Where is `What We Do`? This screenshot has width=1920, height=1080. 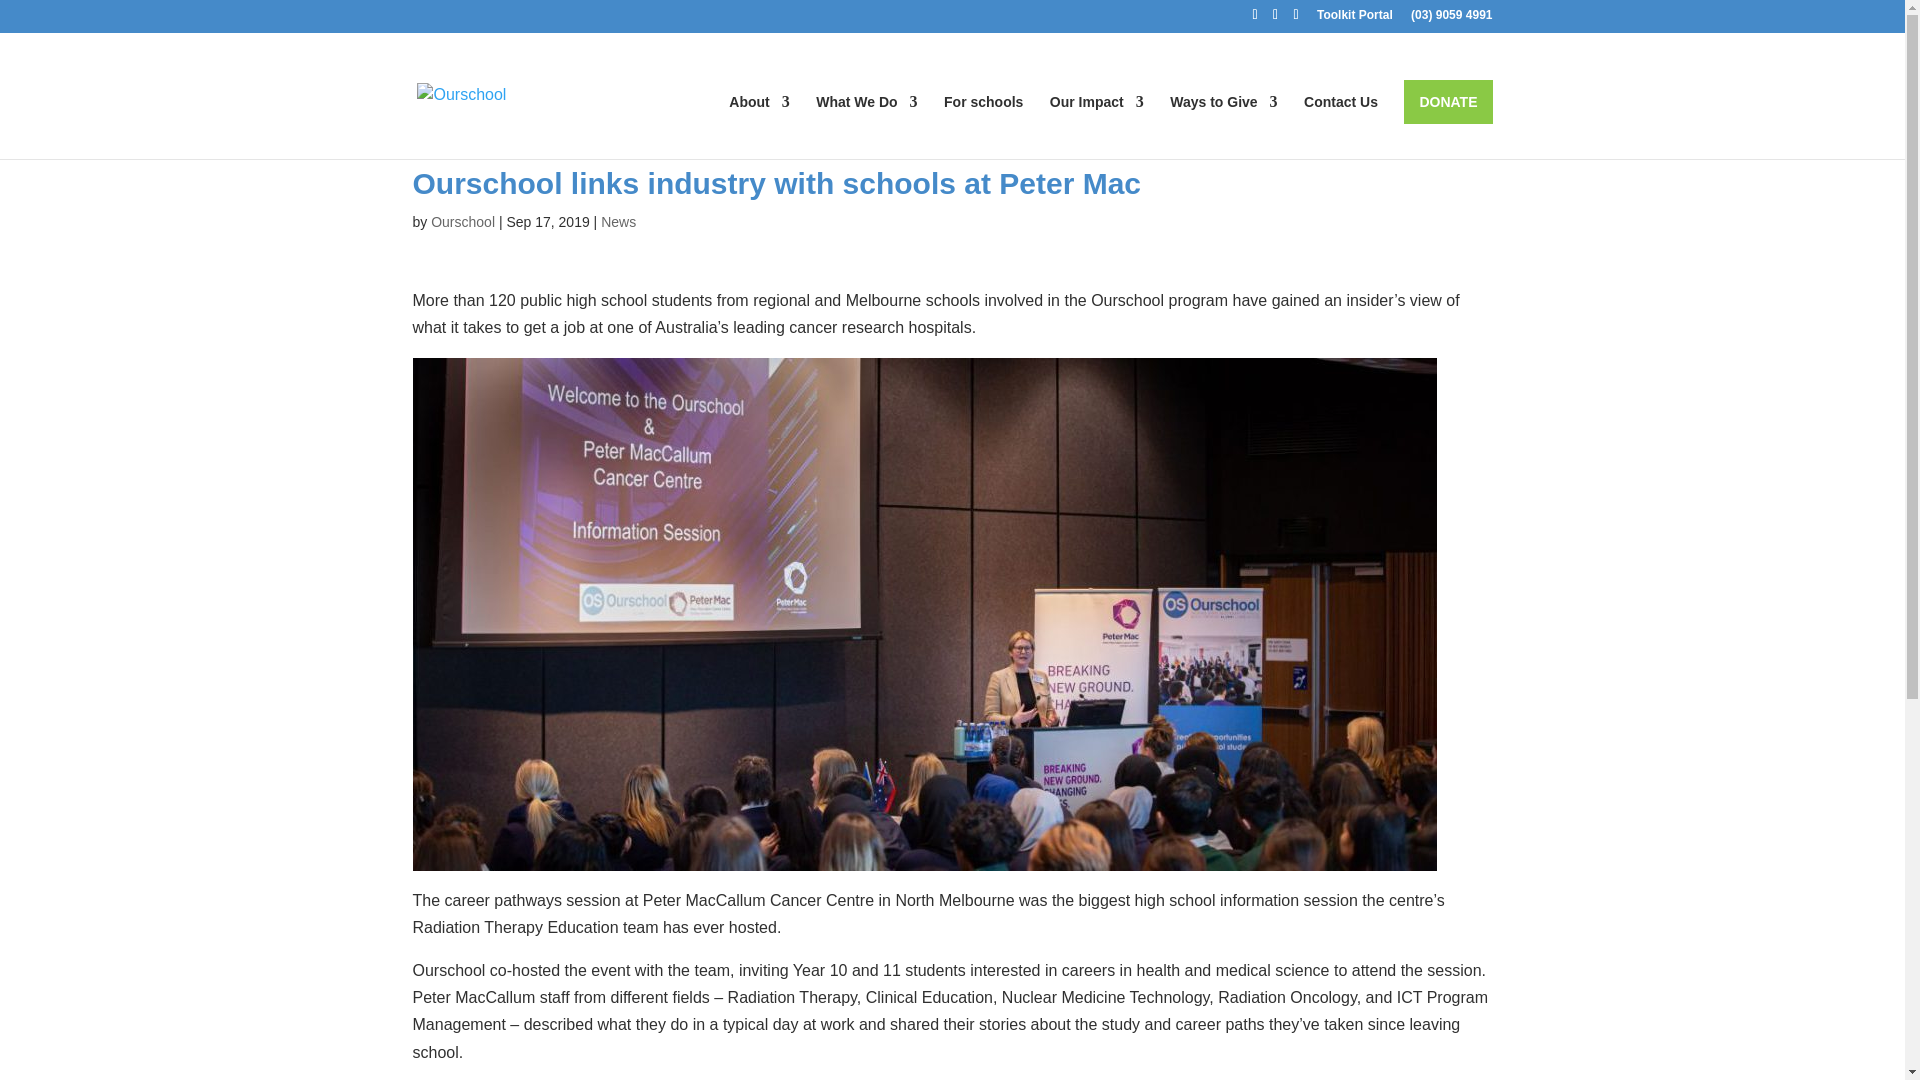 What We Do is located at coordinates (866, 126).